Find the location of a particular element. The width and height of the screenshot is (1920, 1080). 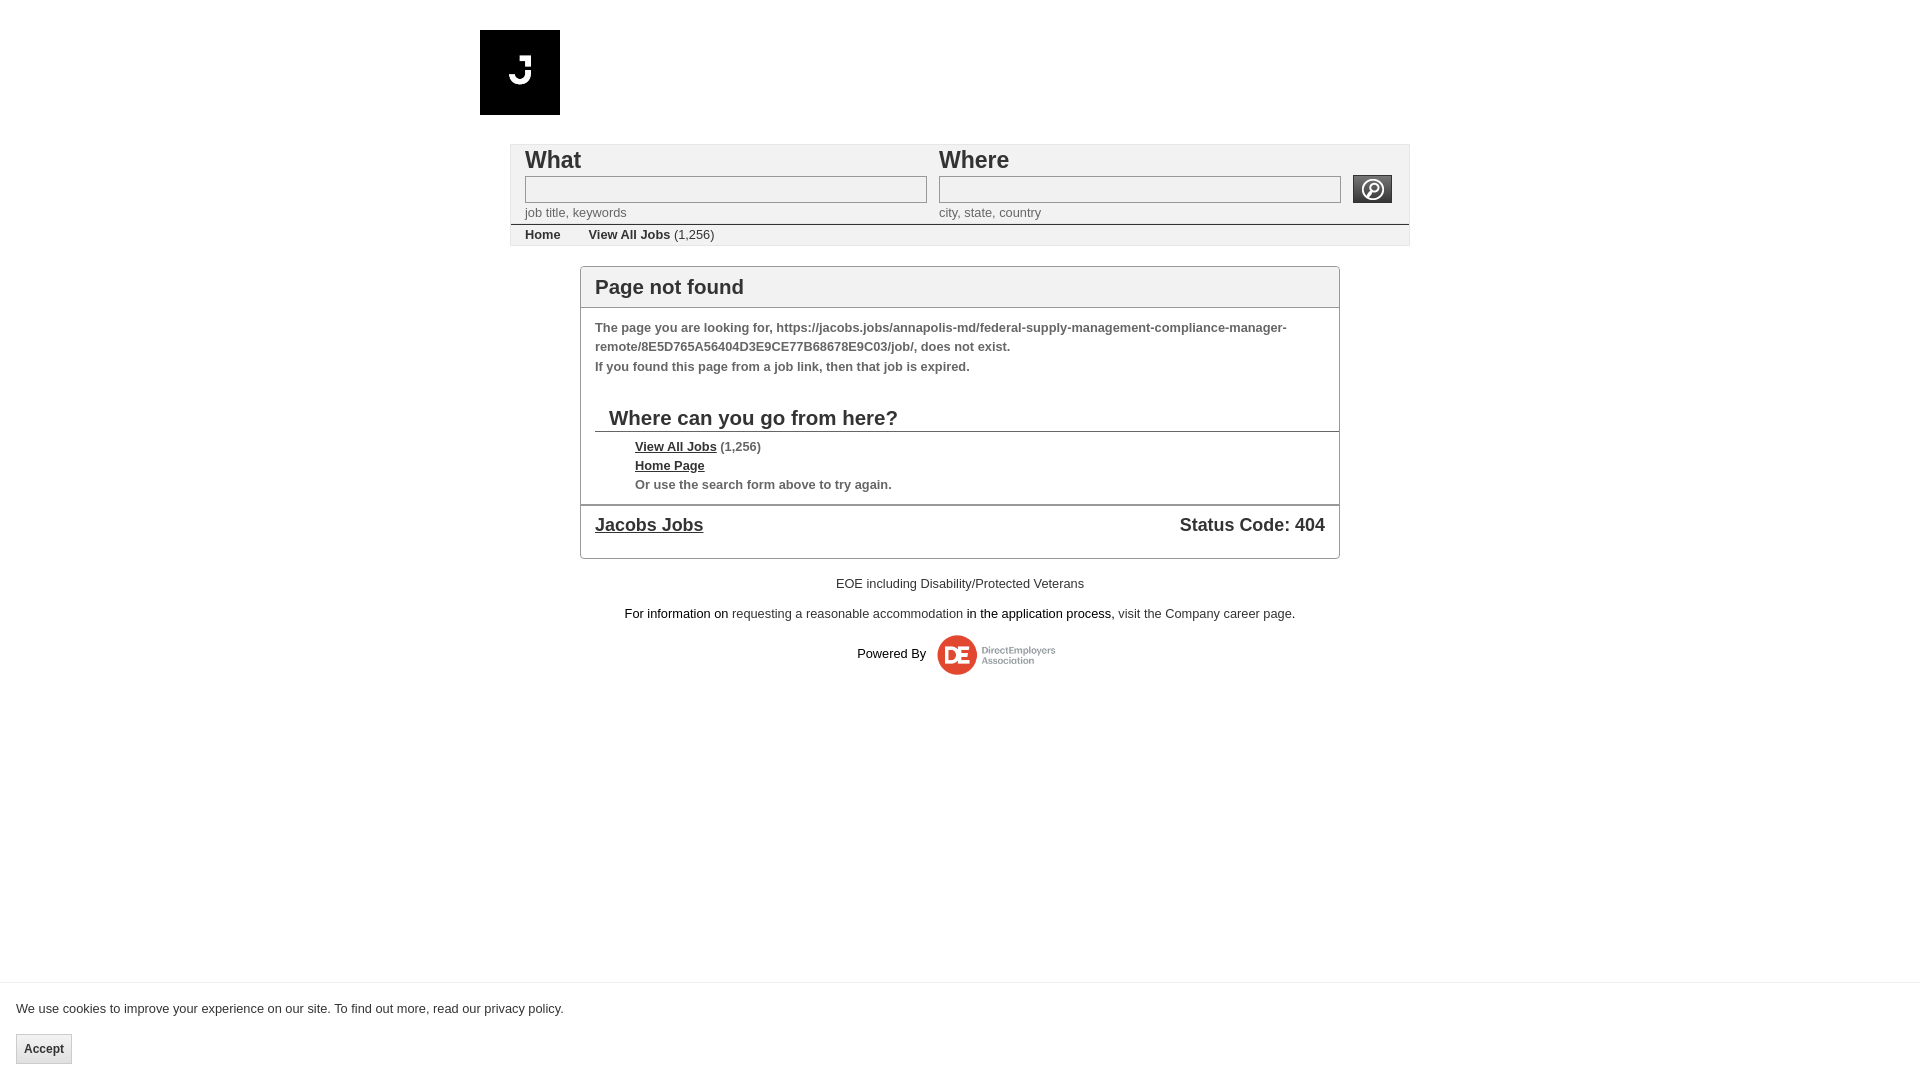

Submit Search is located at coordinates (1372, 188).